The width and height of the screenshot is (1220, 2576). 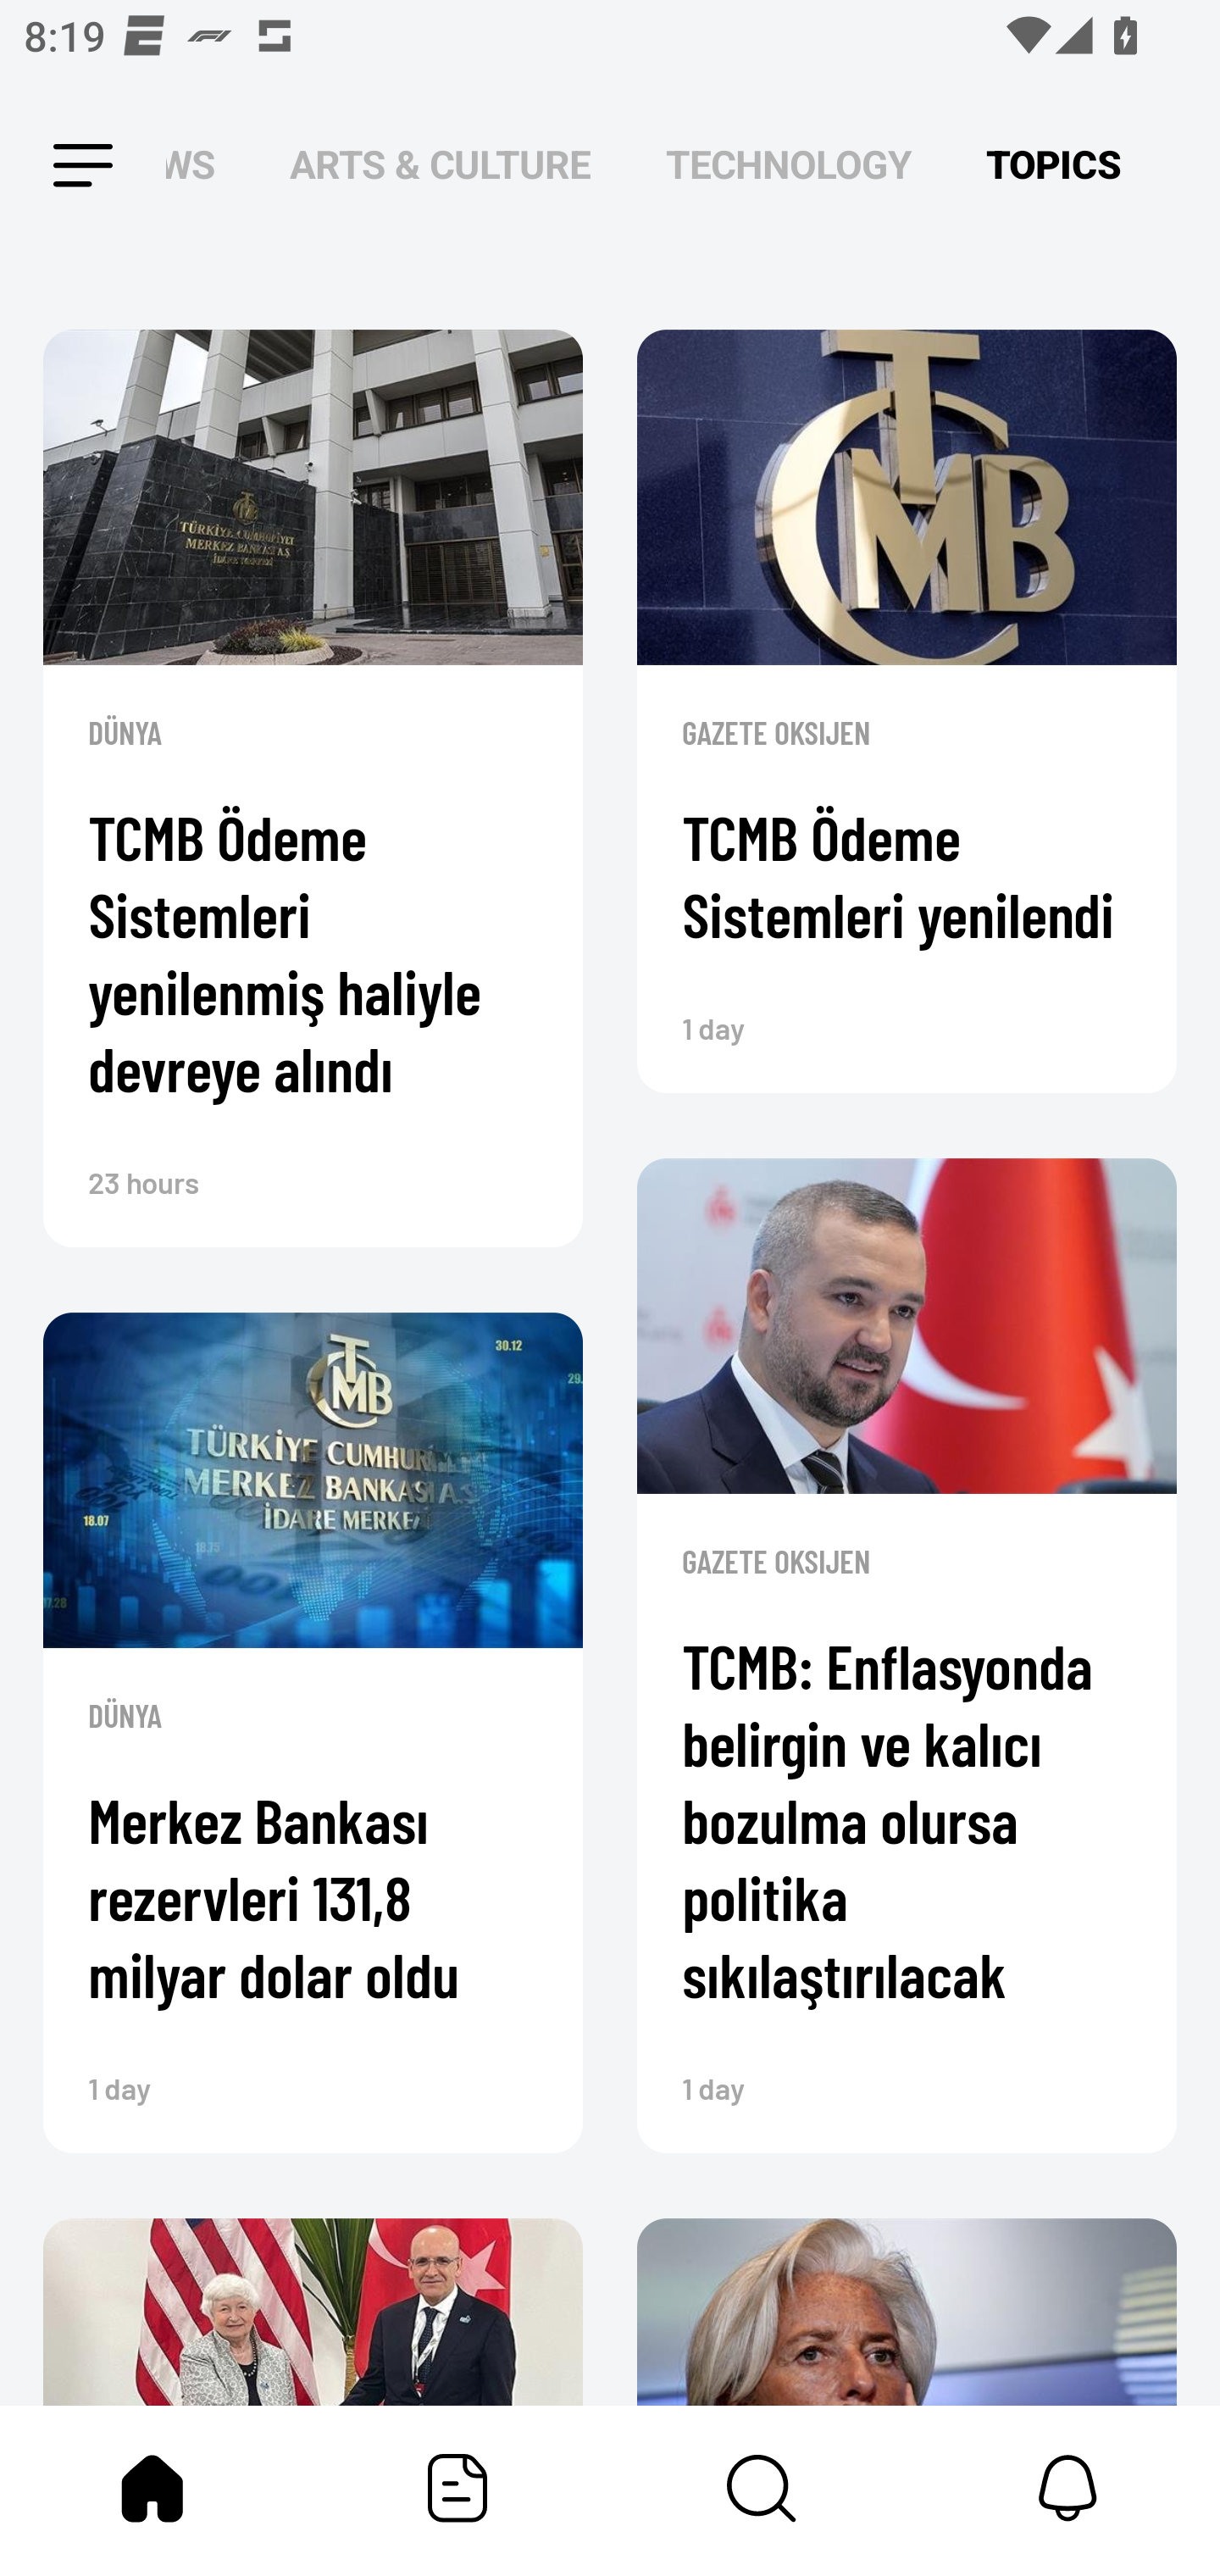 What do you see at coordinates (200, 166) in the screenshot?
I see `NEWS` at bounding box center [200, 166].